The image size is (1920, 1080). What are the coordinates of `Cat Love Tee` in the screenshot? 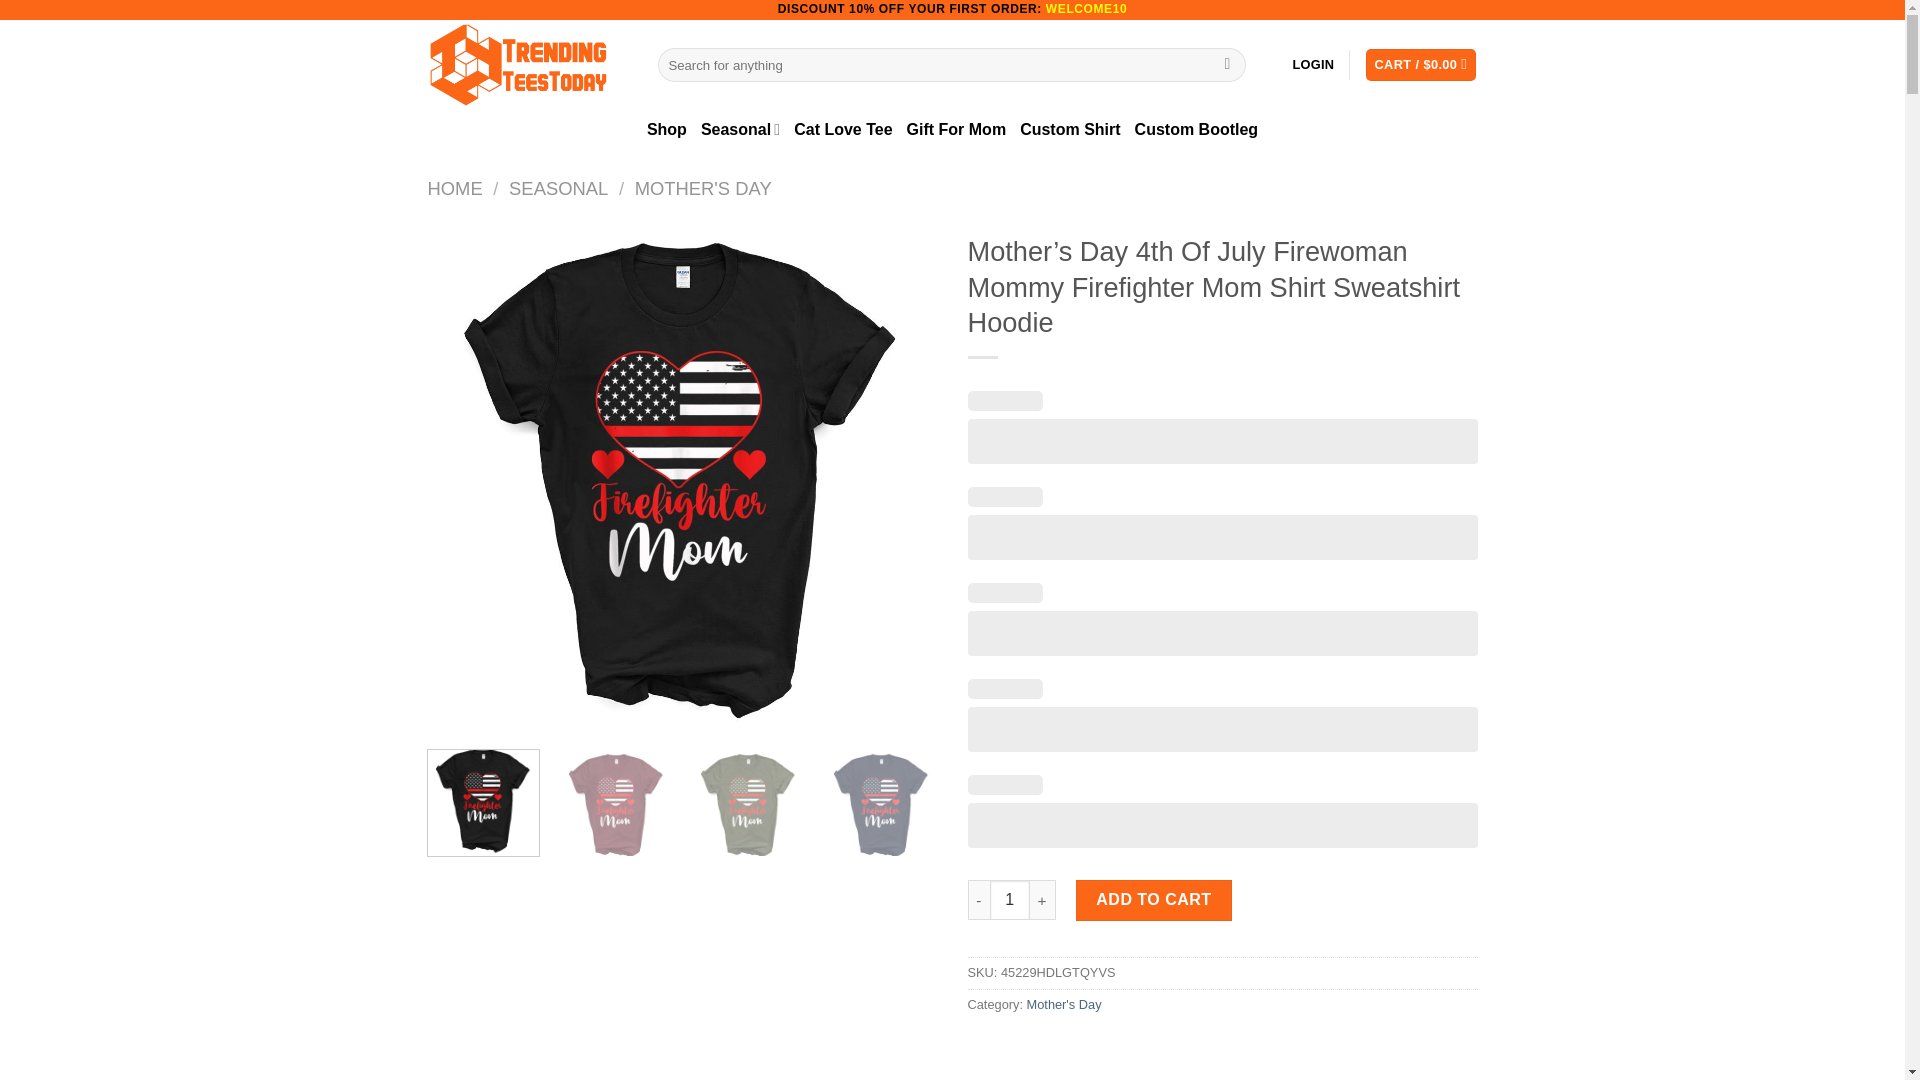 It's located at (843, 130).